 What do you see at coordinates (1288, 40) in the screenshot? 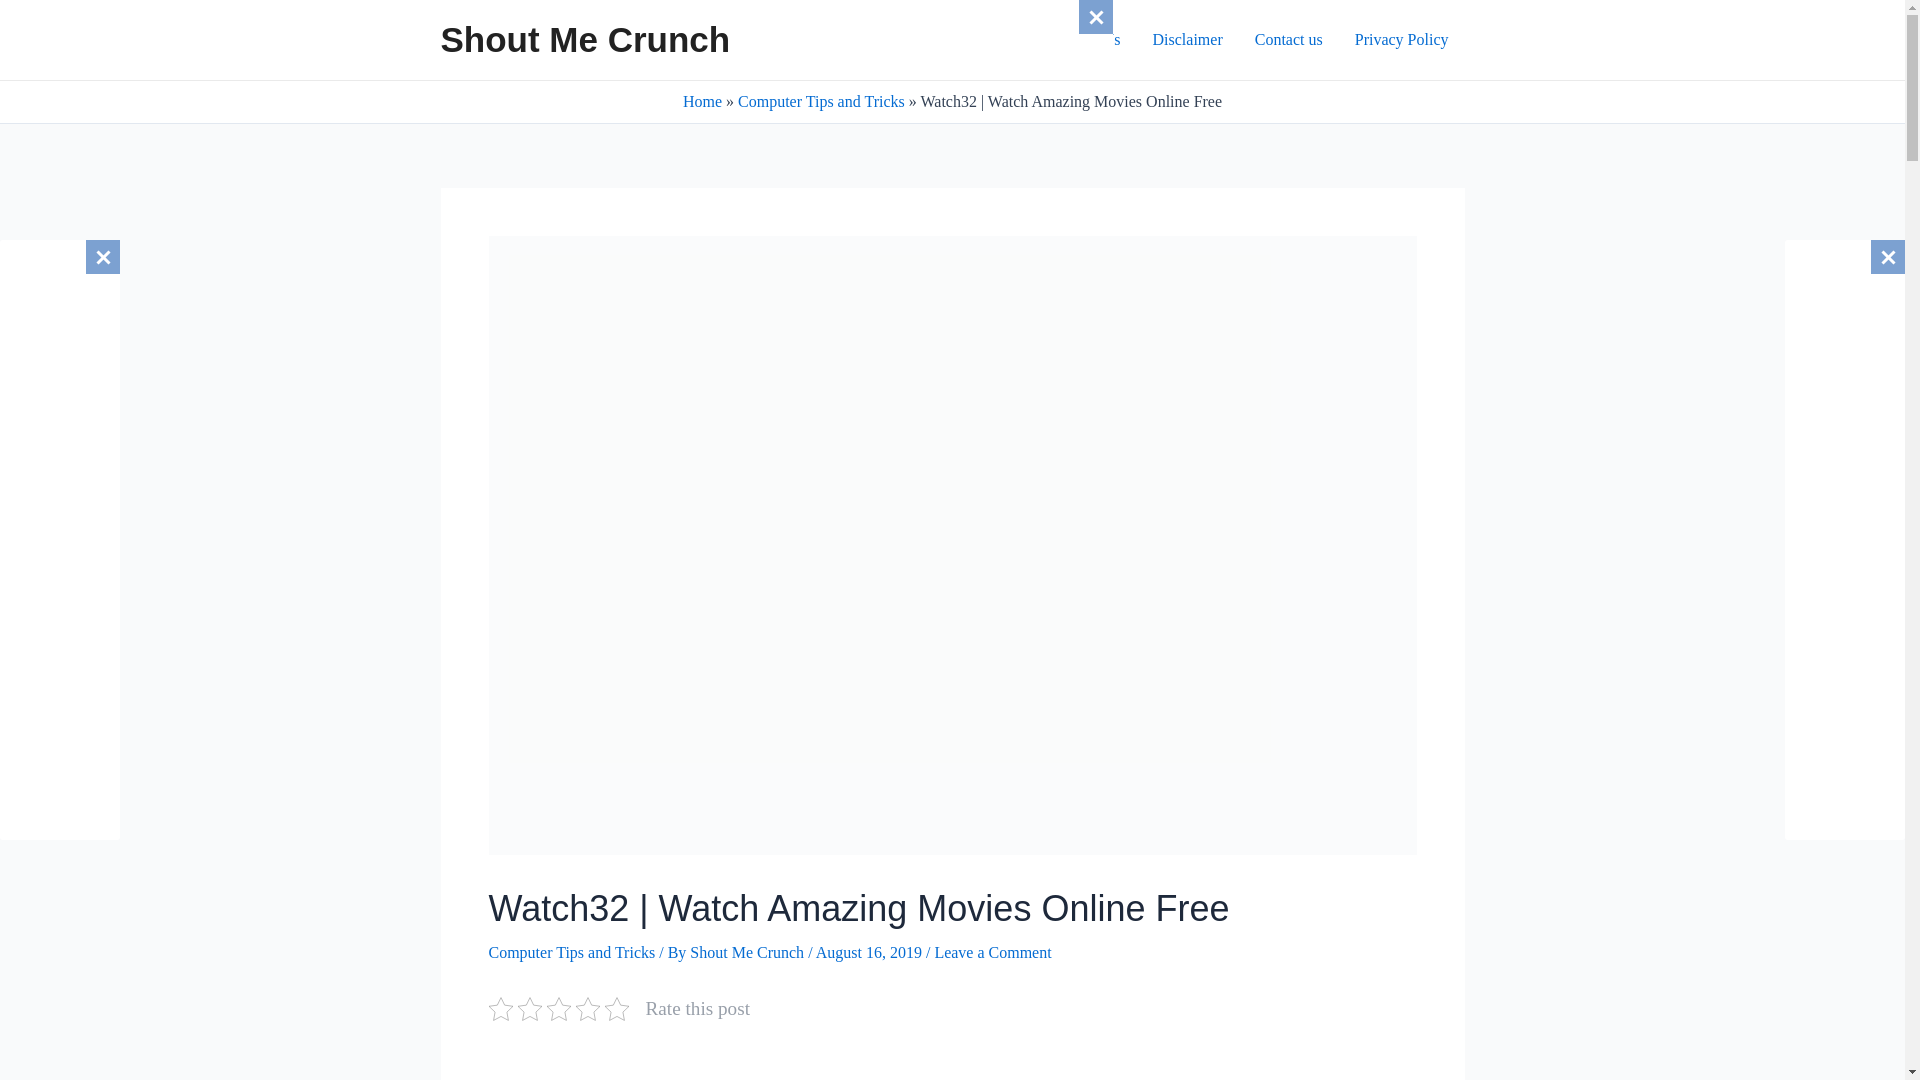
I see `Contact us` at bounding box center [1288, 40].